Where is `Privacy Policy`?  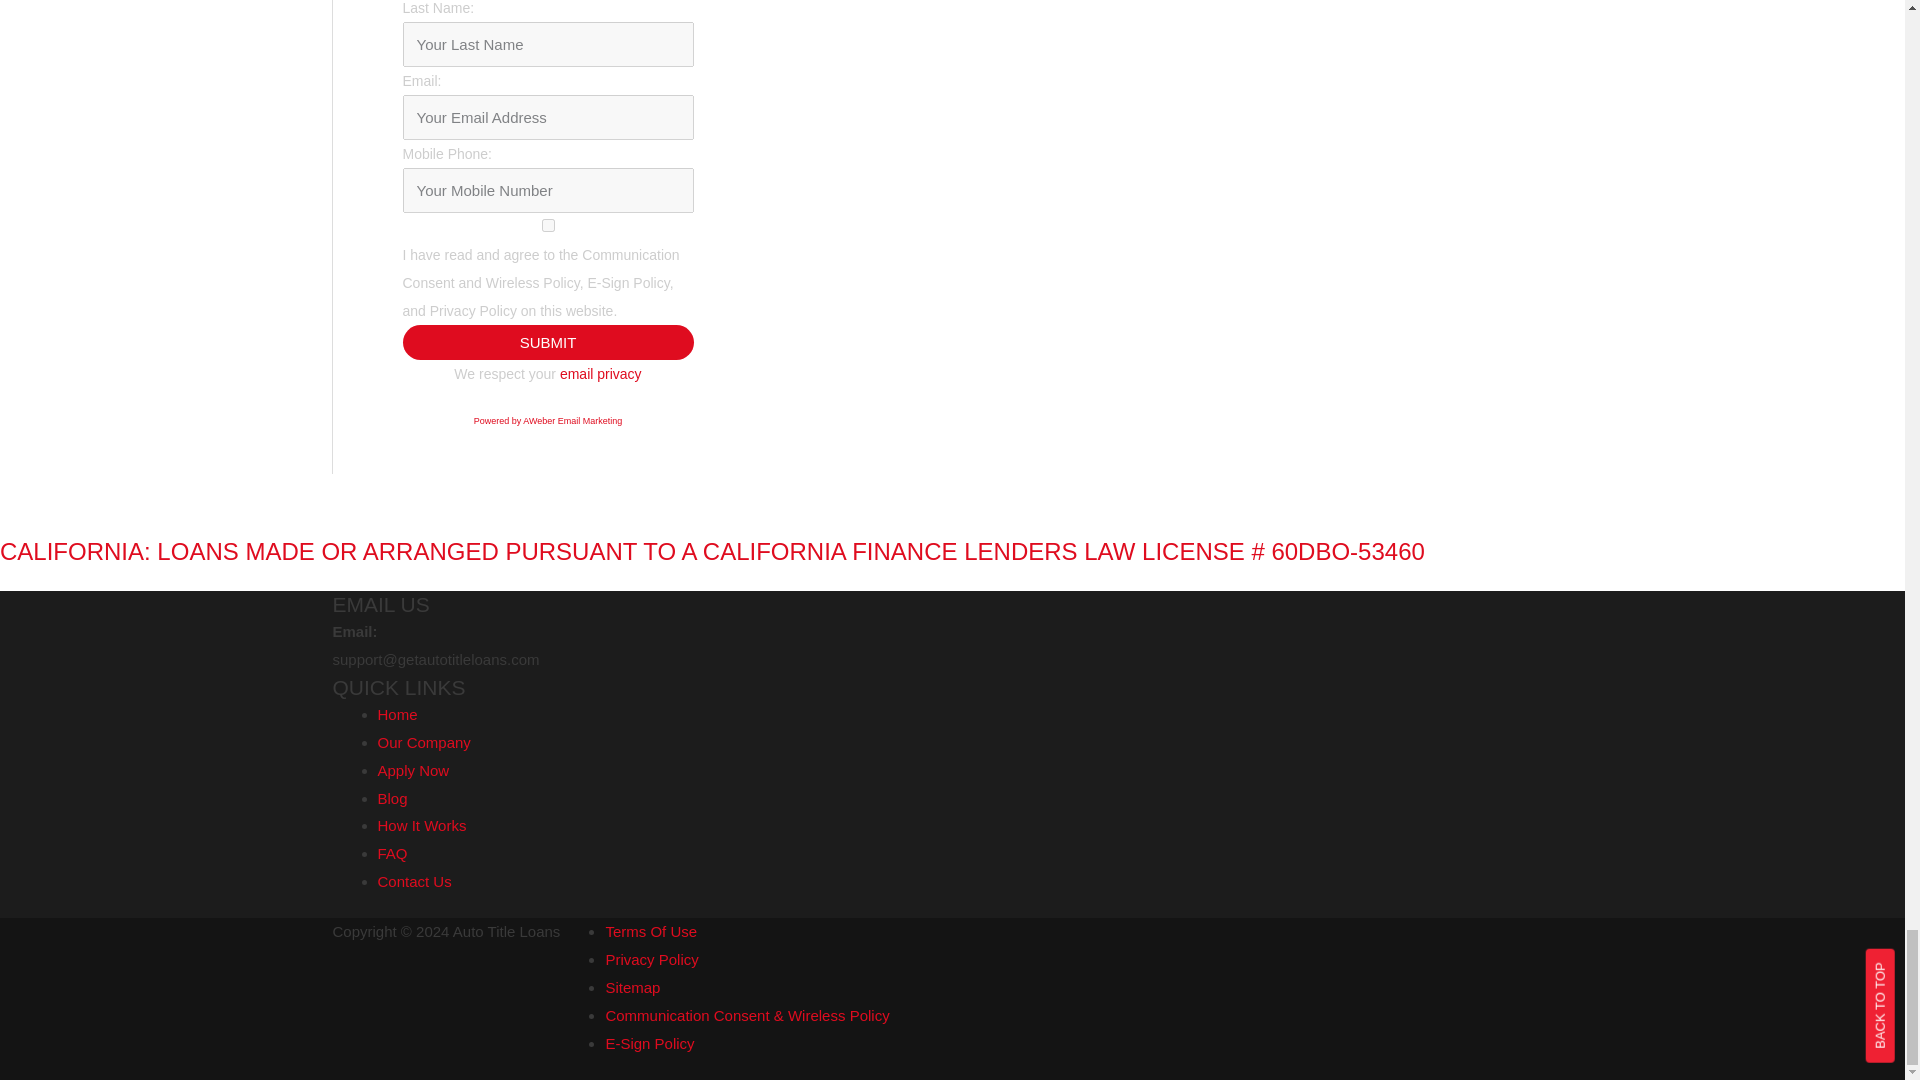
Privacy Policy is located at coordinates (651, 959).